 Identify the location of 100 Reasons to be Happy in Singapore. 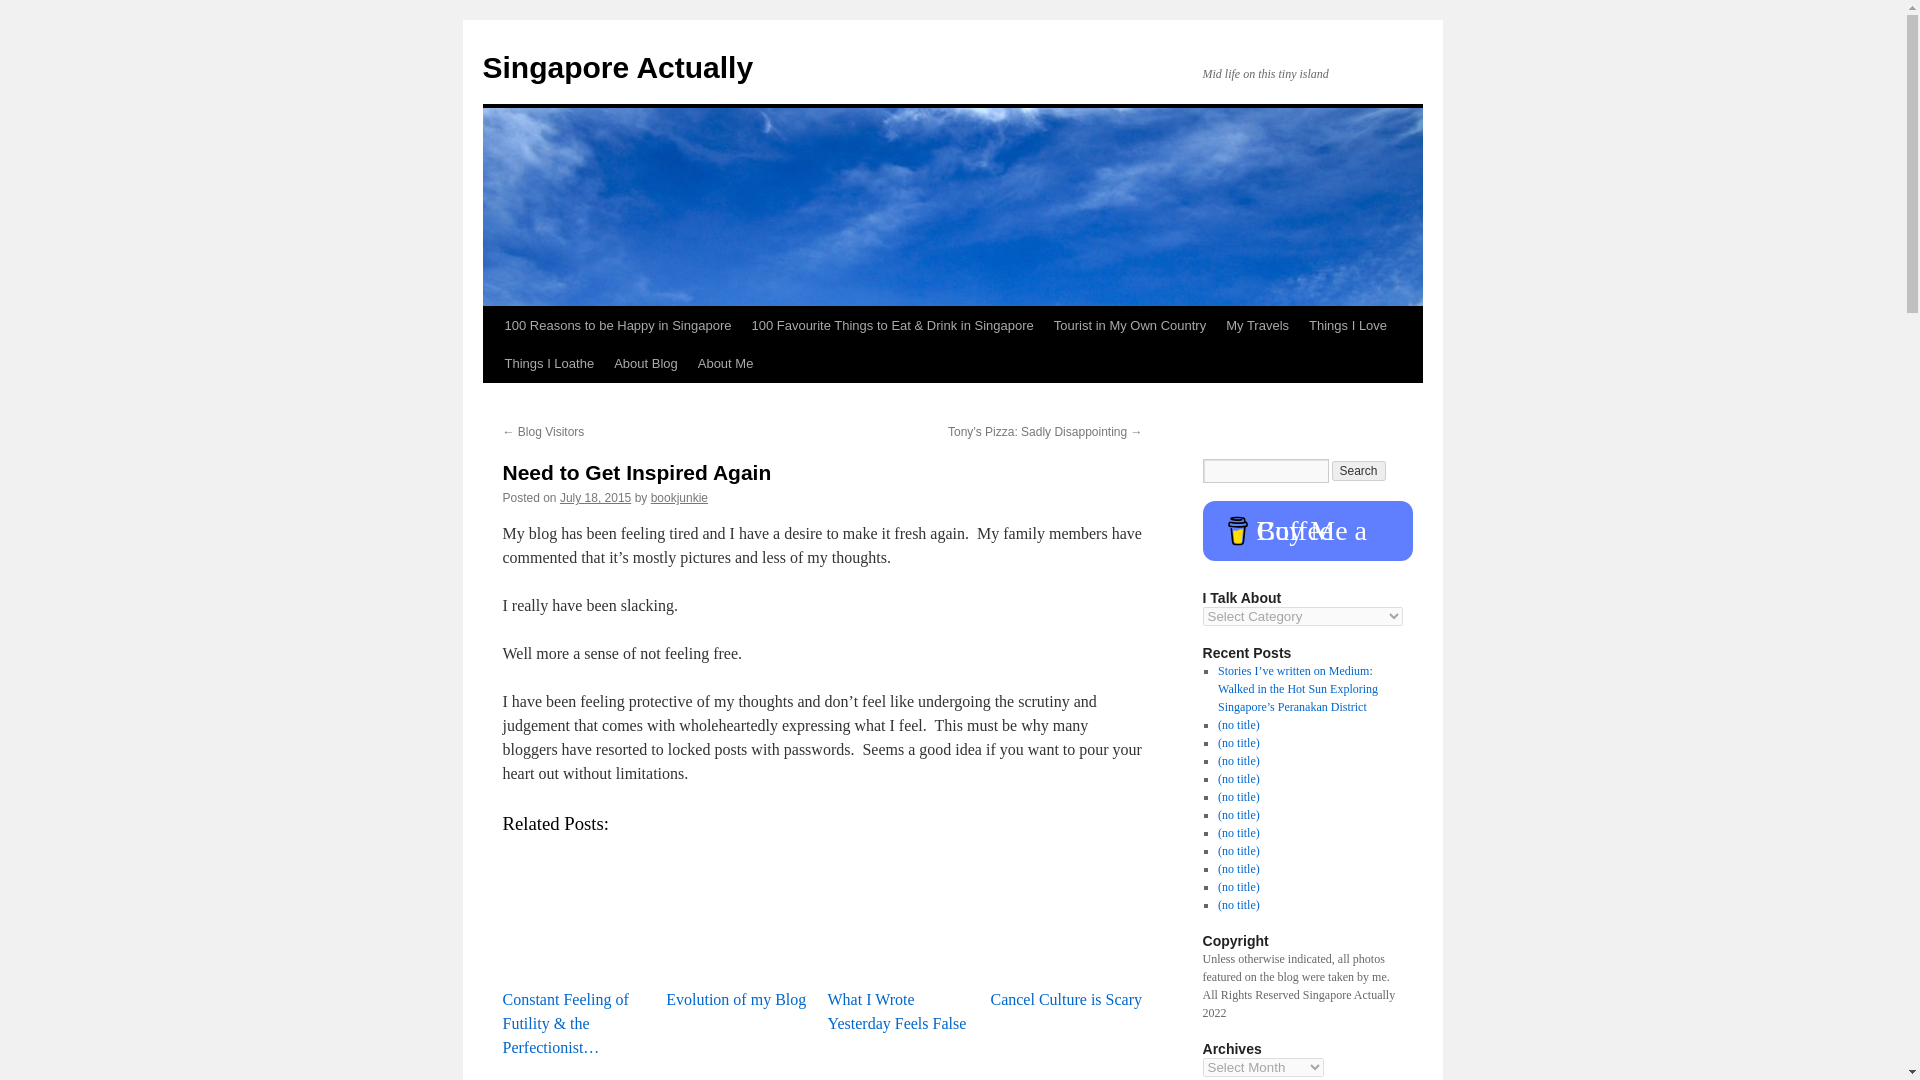
(617, 325).